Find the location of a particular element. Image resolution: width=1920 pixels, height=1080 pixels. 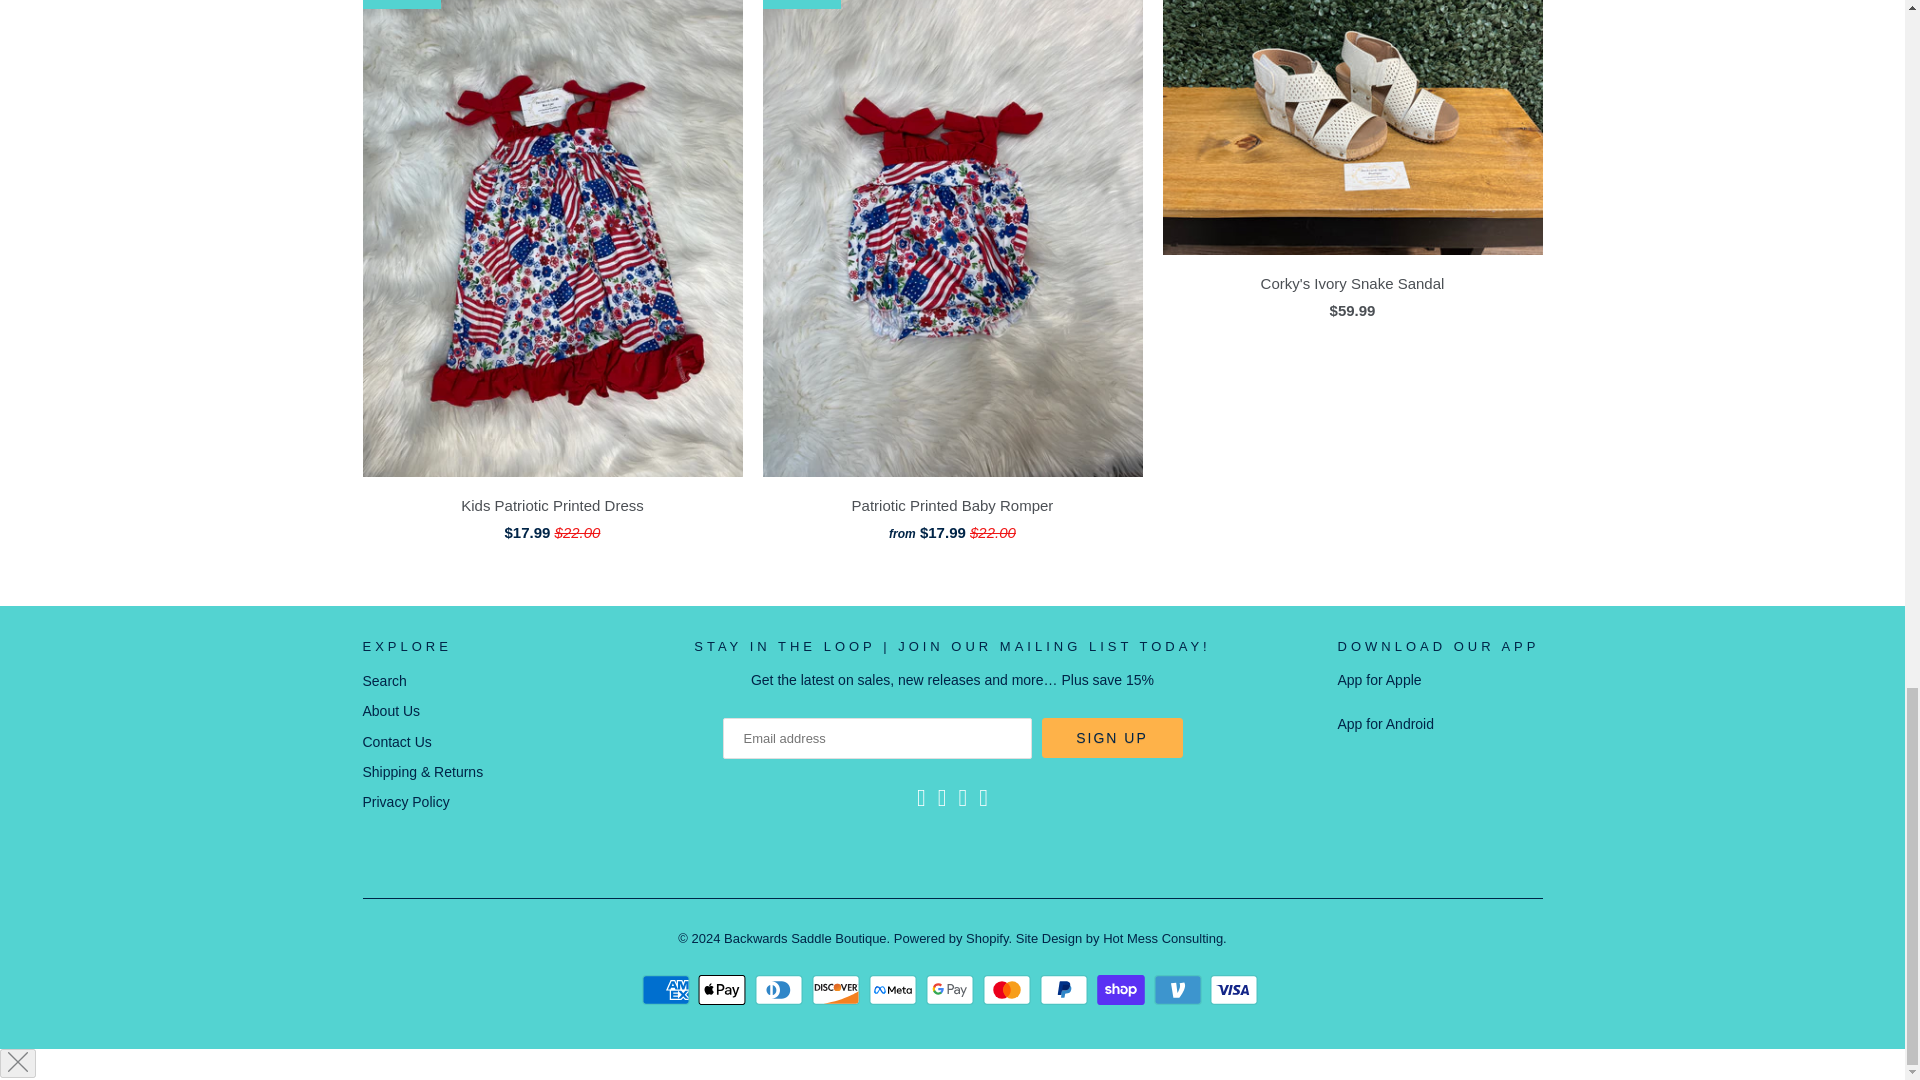

Discover is located at coordinates (838, 990).